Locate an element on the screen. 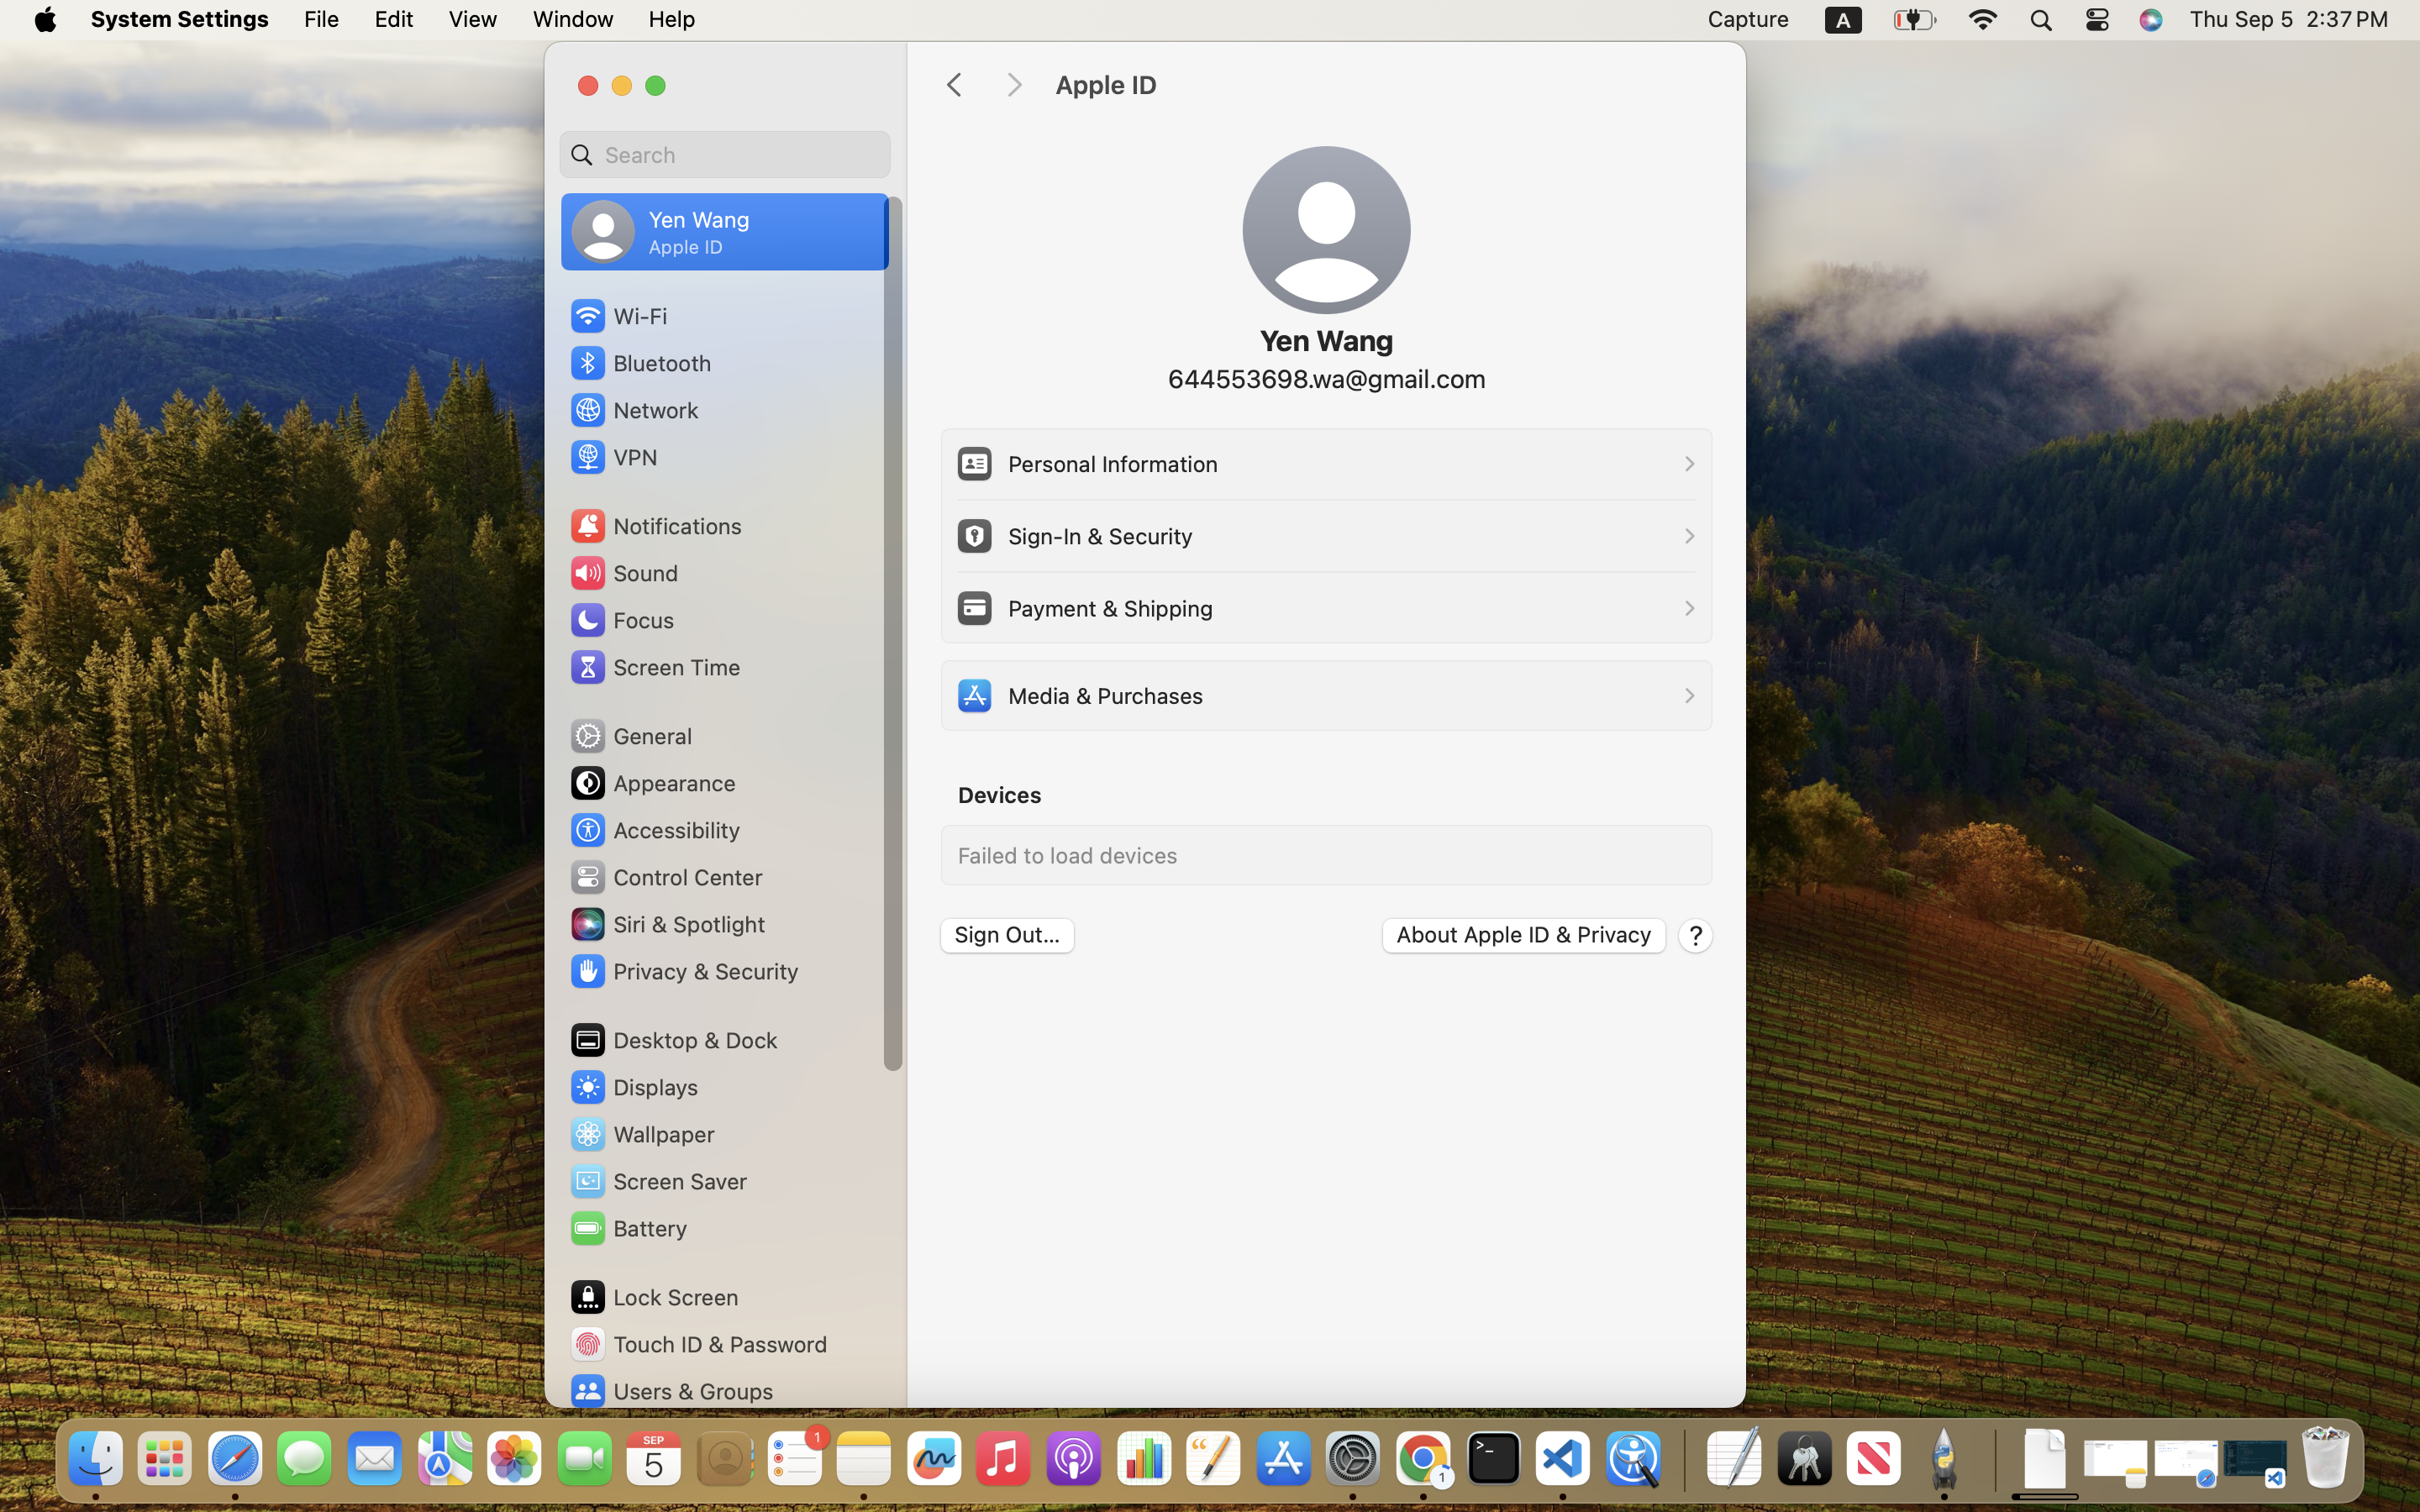 The height and width of the screenshot is (1512, 2420). Users & Groups is located at coordinates (671, 1391).